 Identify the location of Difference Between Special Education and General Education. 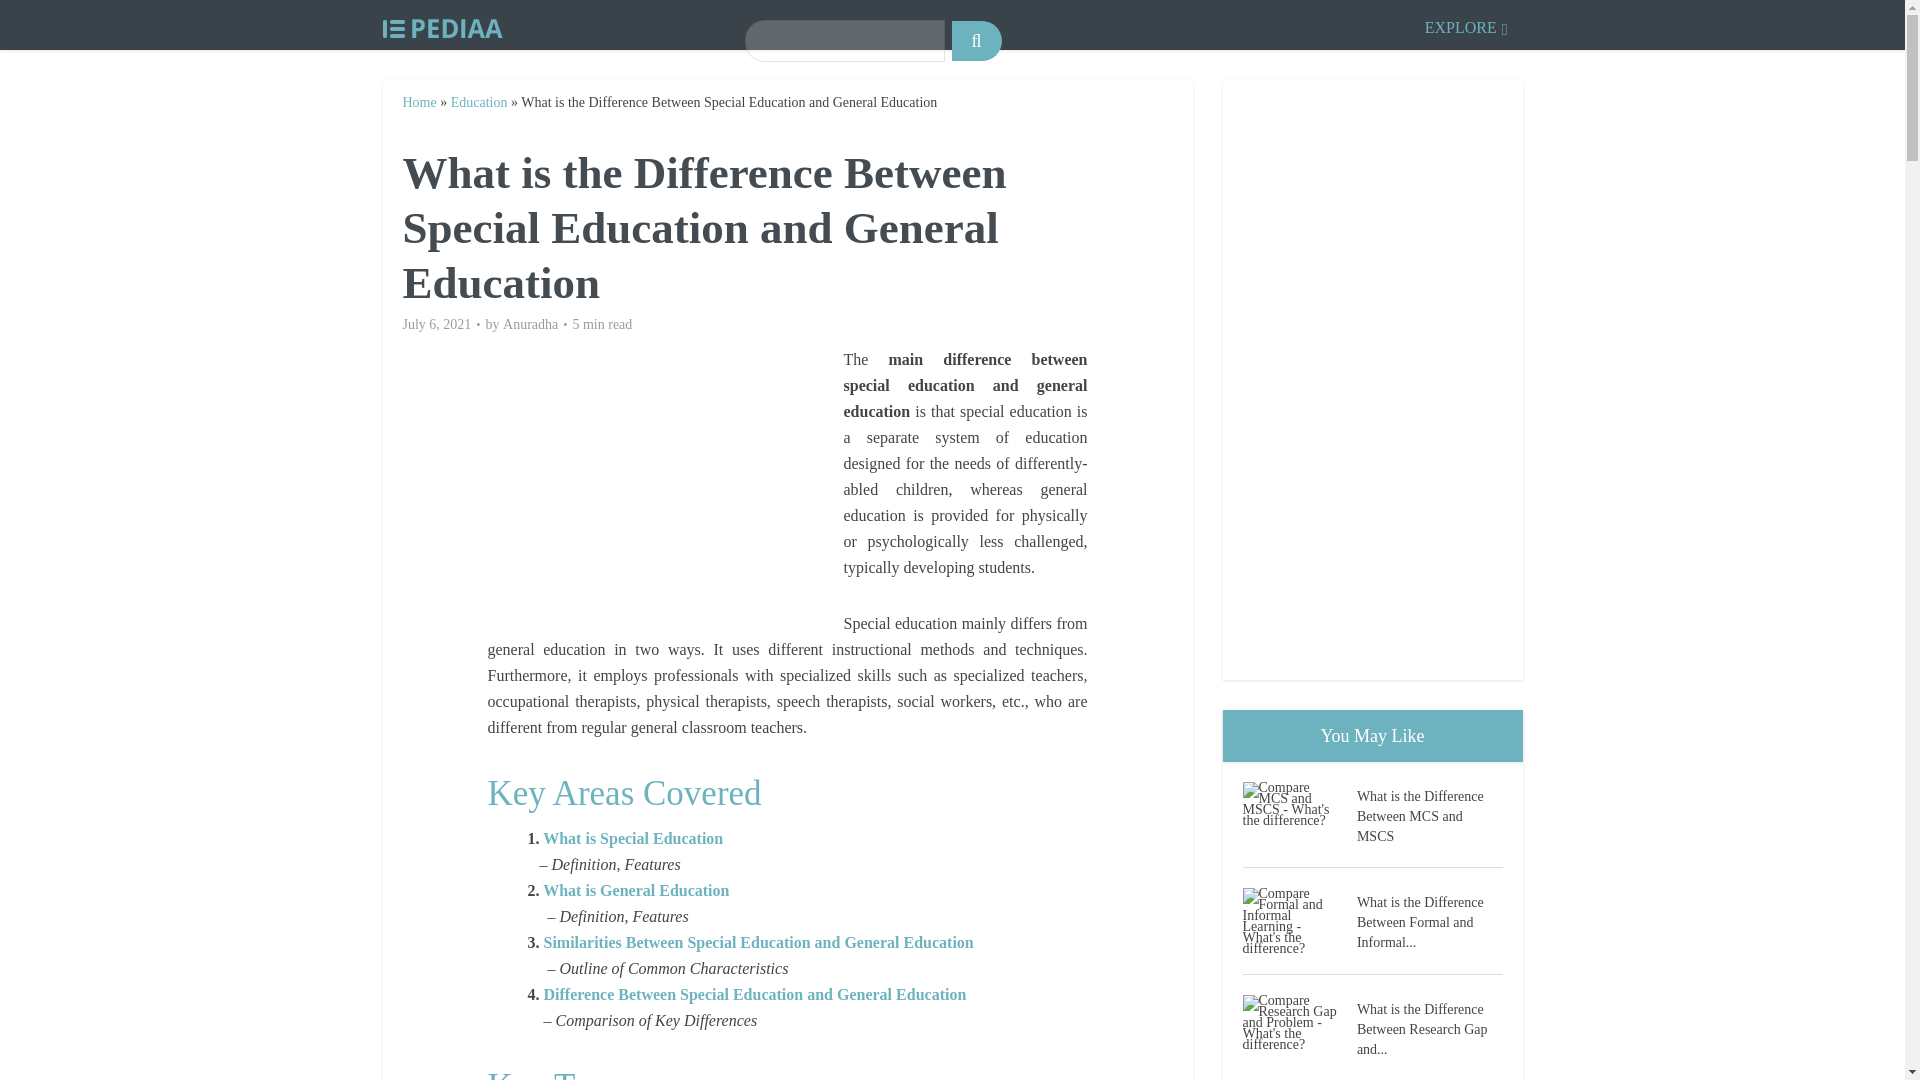
(755, 994).